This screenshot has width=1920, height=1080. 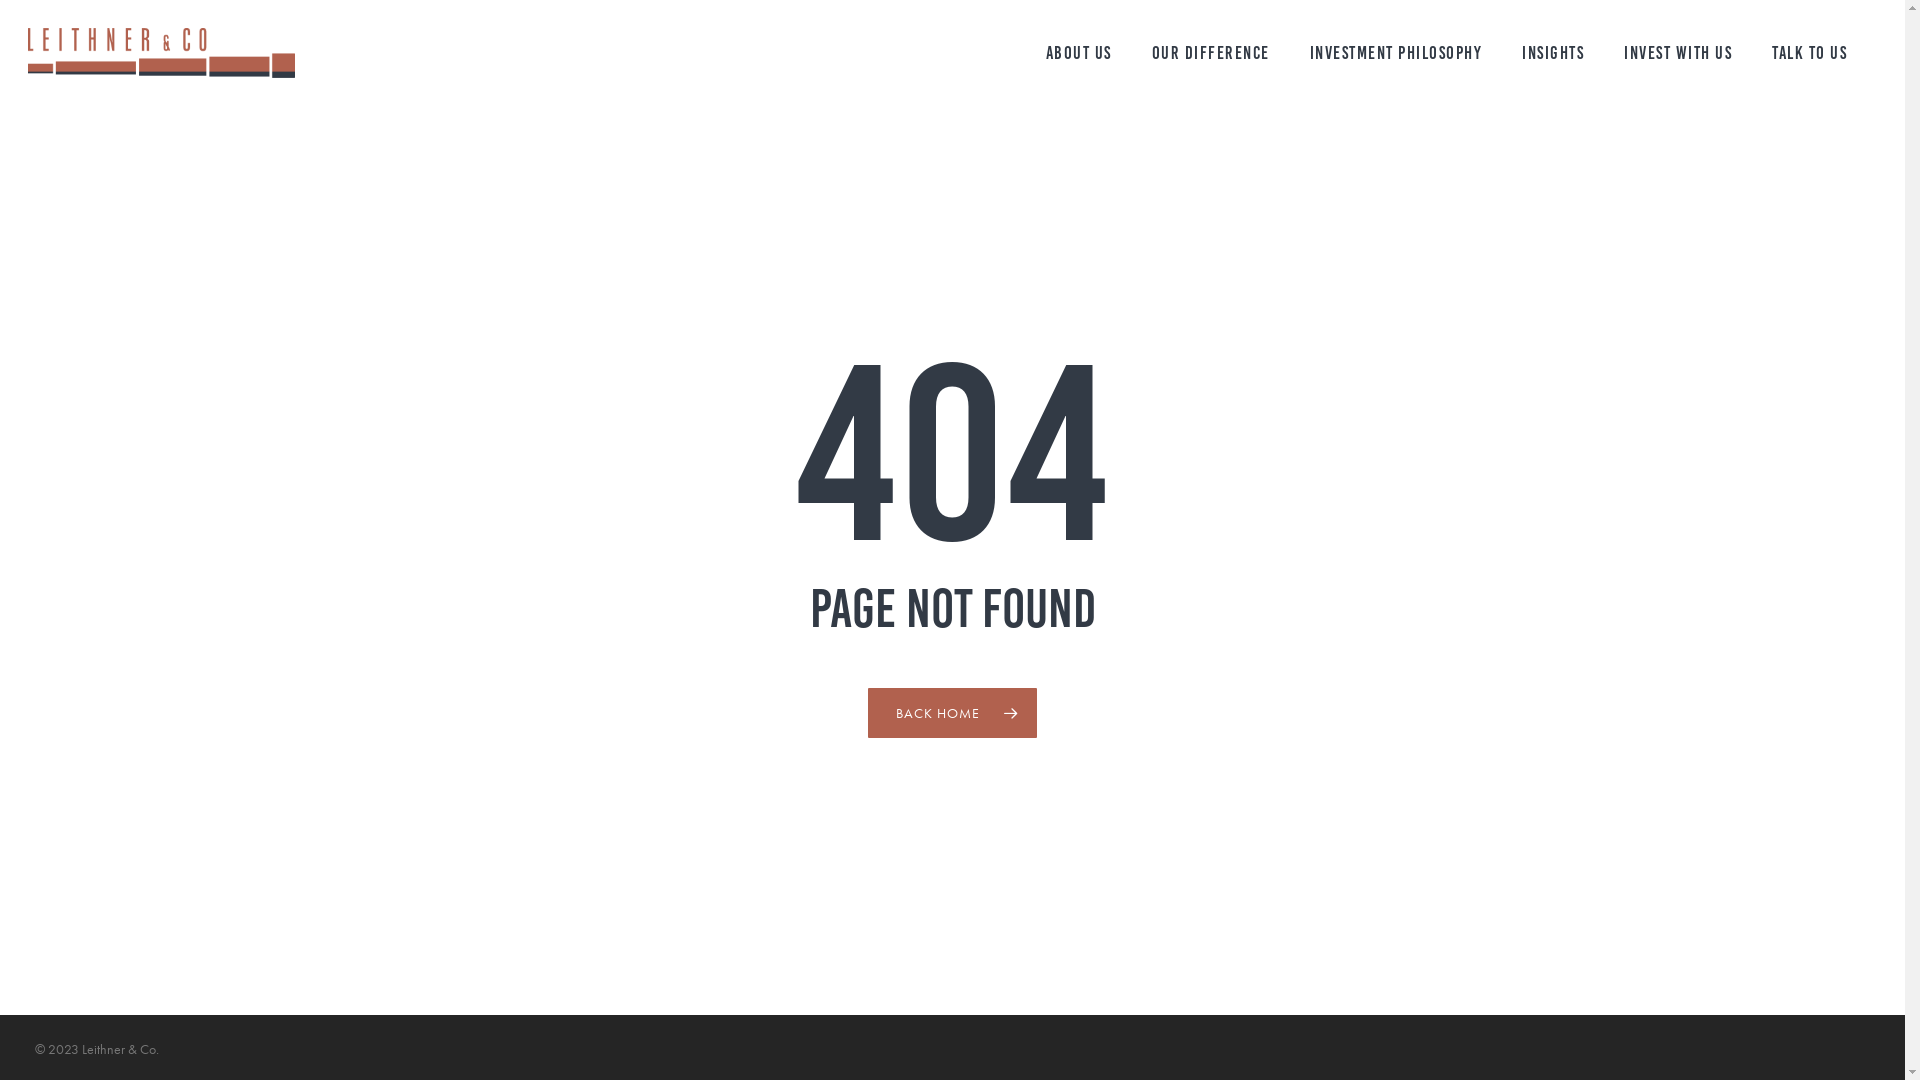 What do you see at coordinates (1810, 53) in the screenshot?
I see `TALK TO US` at bounding box center [1810, 53].